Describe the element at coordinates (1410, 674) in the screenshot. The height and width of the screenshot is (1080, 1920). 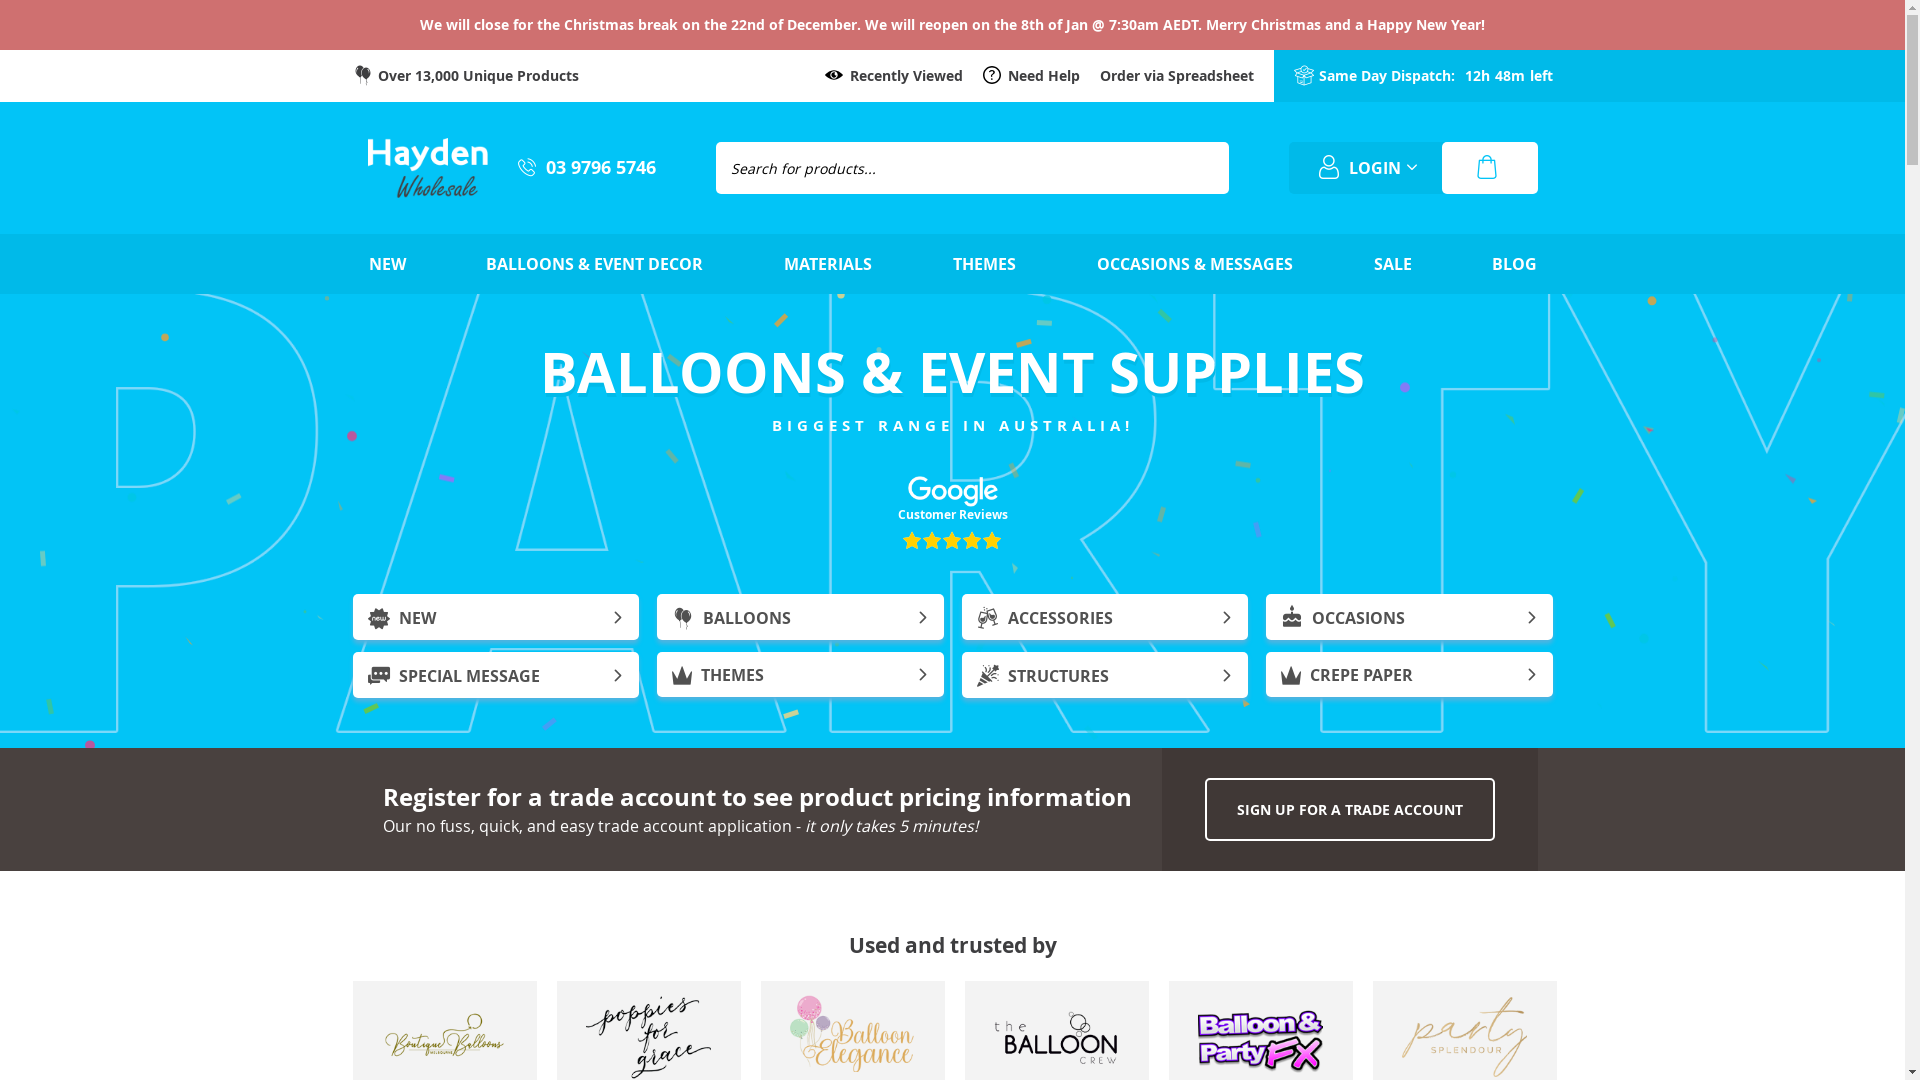
I see `CREPE PAPER` at that location.